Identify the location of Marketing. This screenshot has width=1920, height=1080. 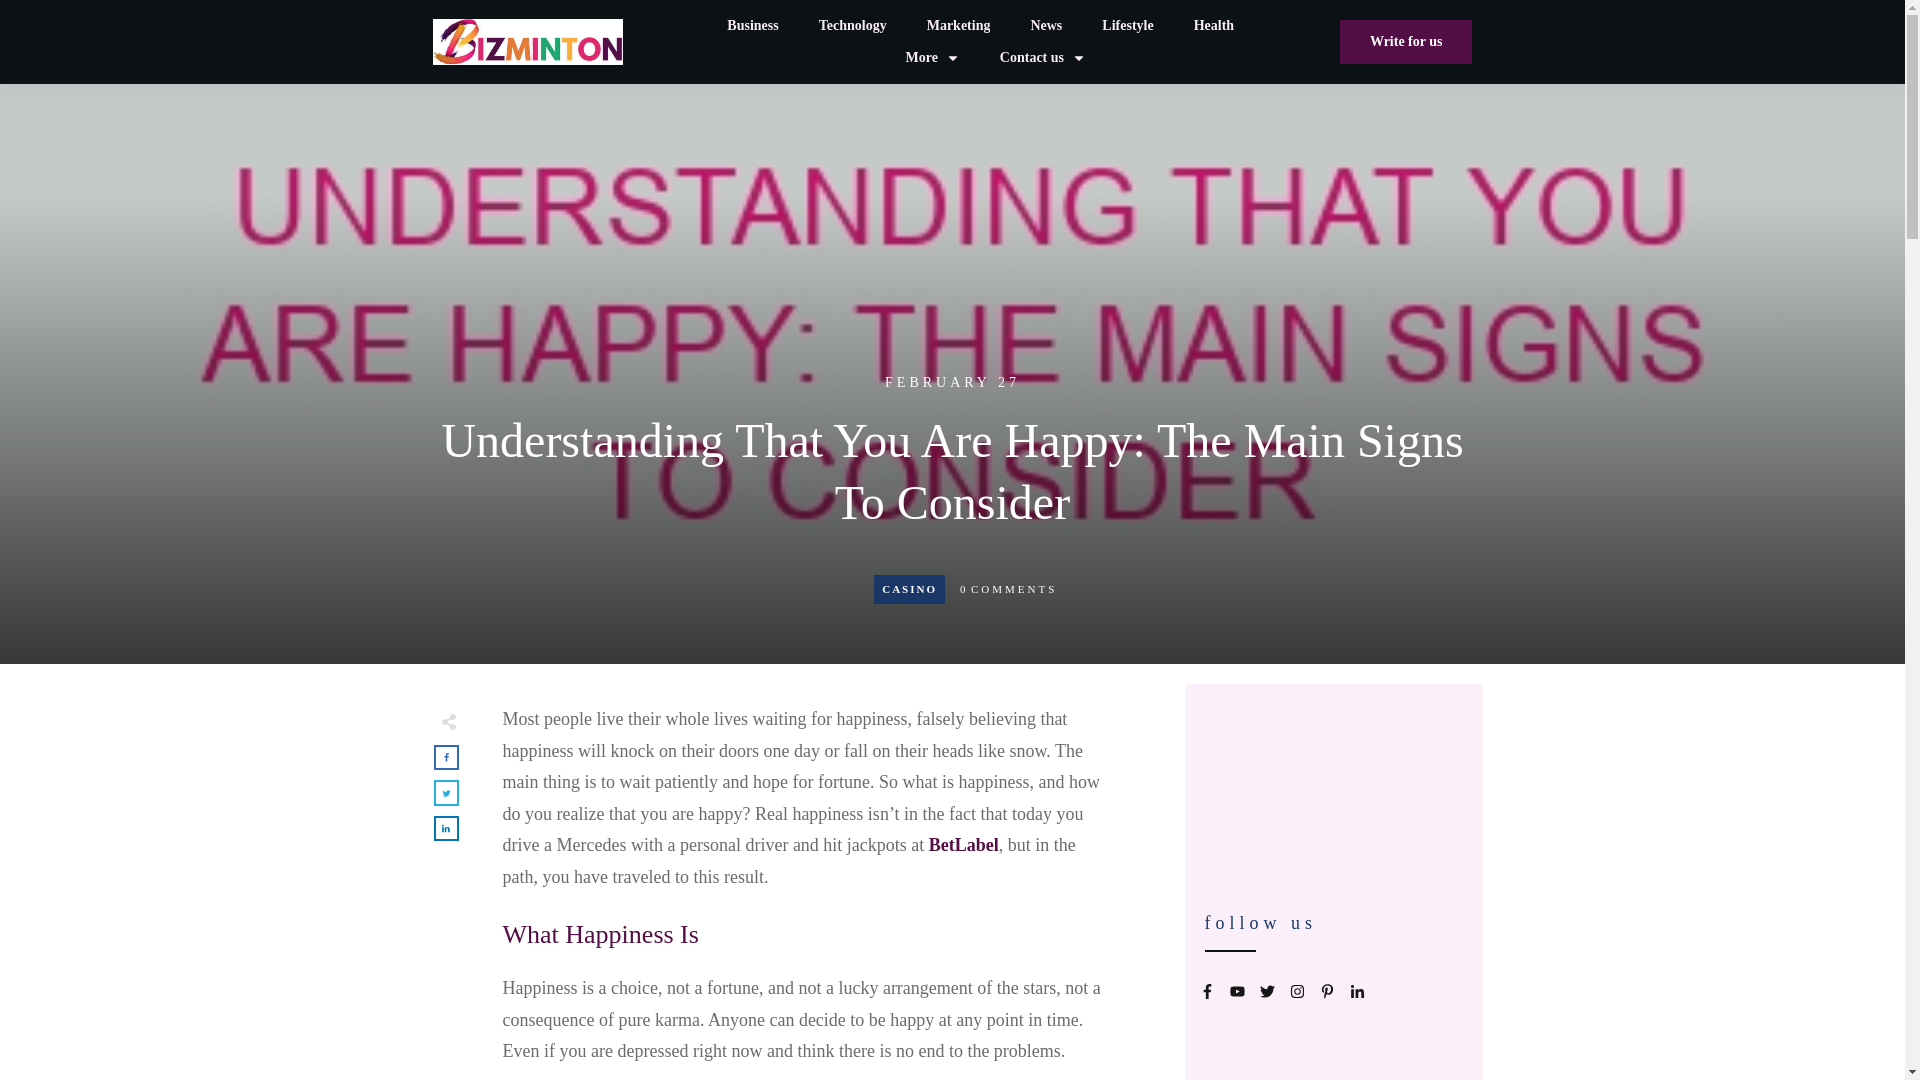
(958, 25).